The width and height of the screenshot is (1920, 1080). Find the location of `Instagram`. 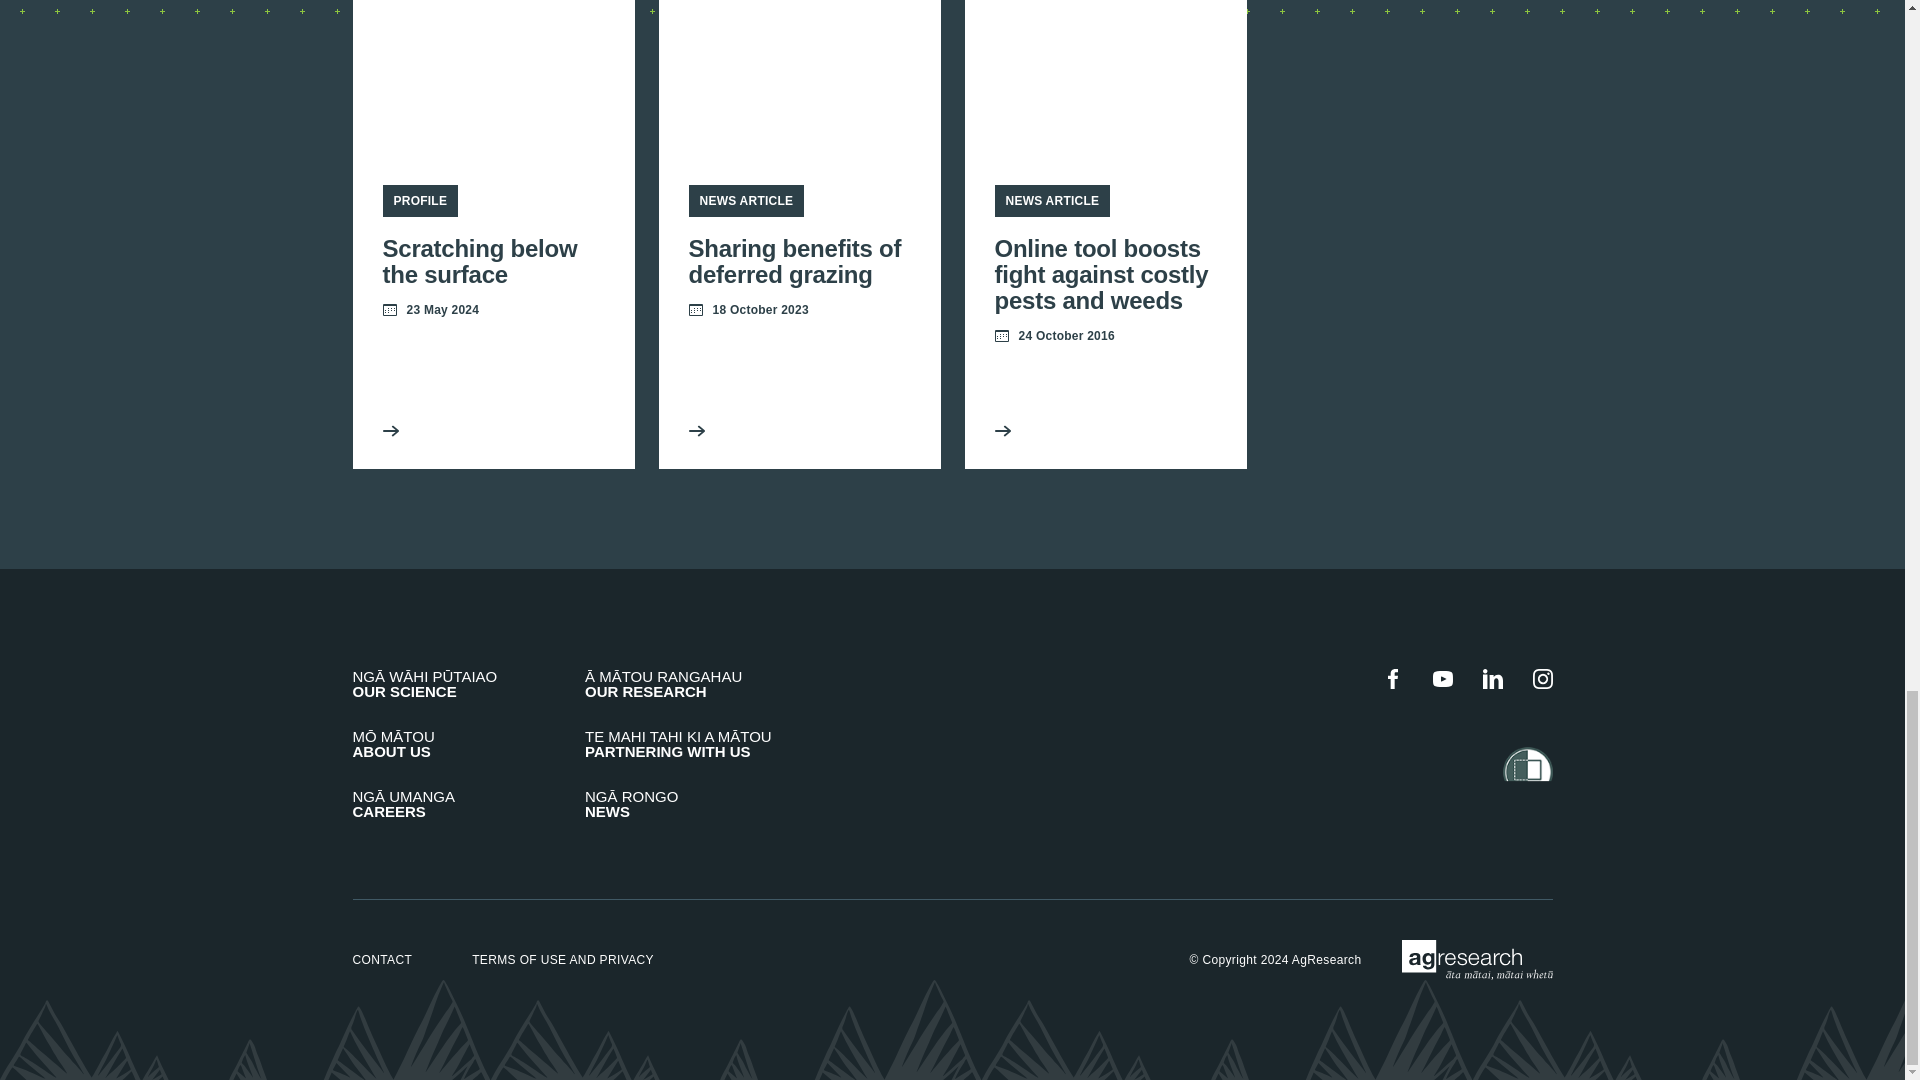

Instagram is located at coordinates (1542, 678).